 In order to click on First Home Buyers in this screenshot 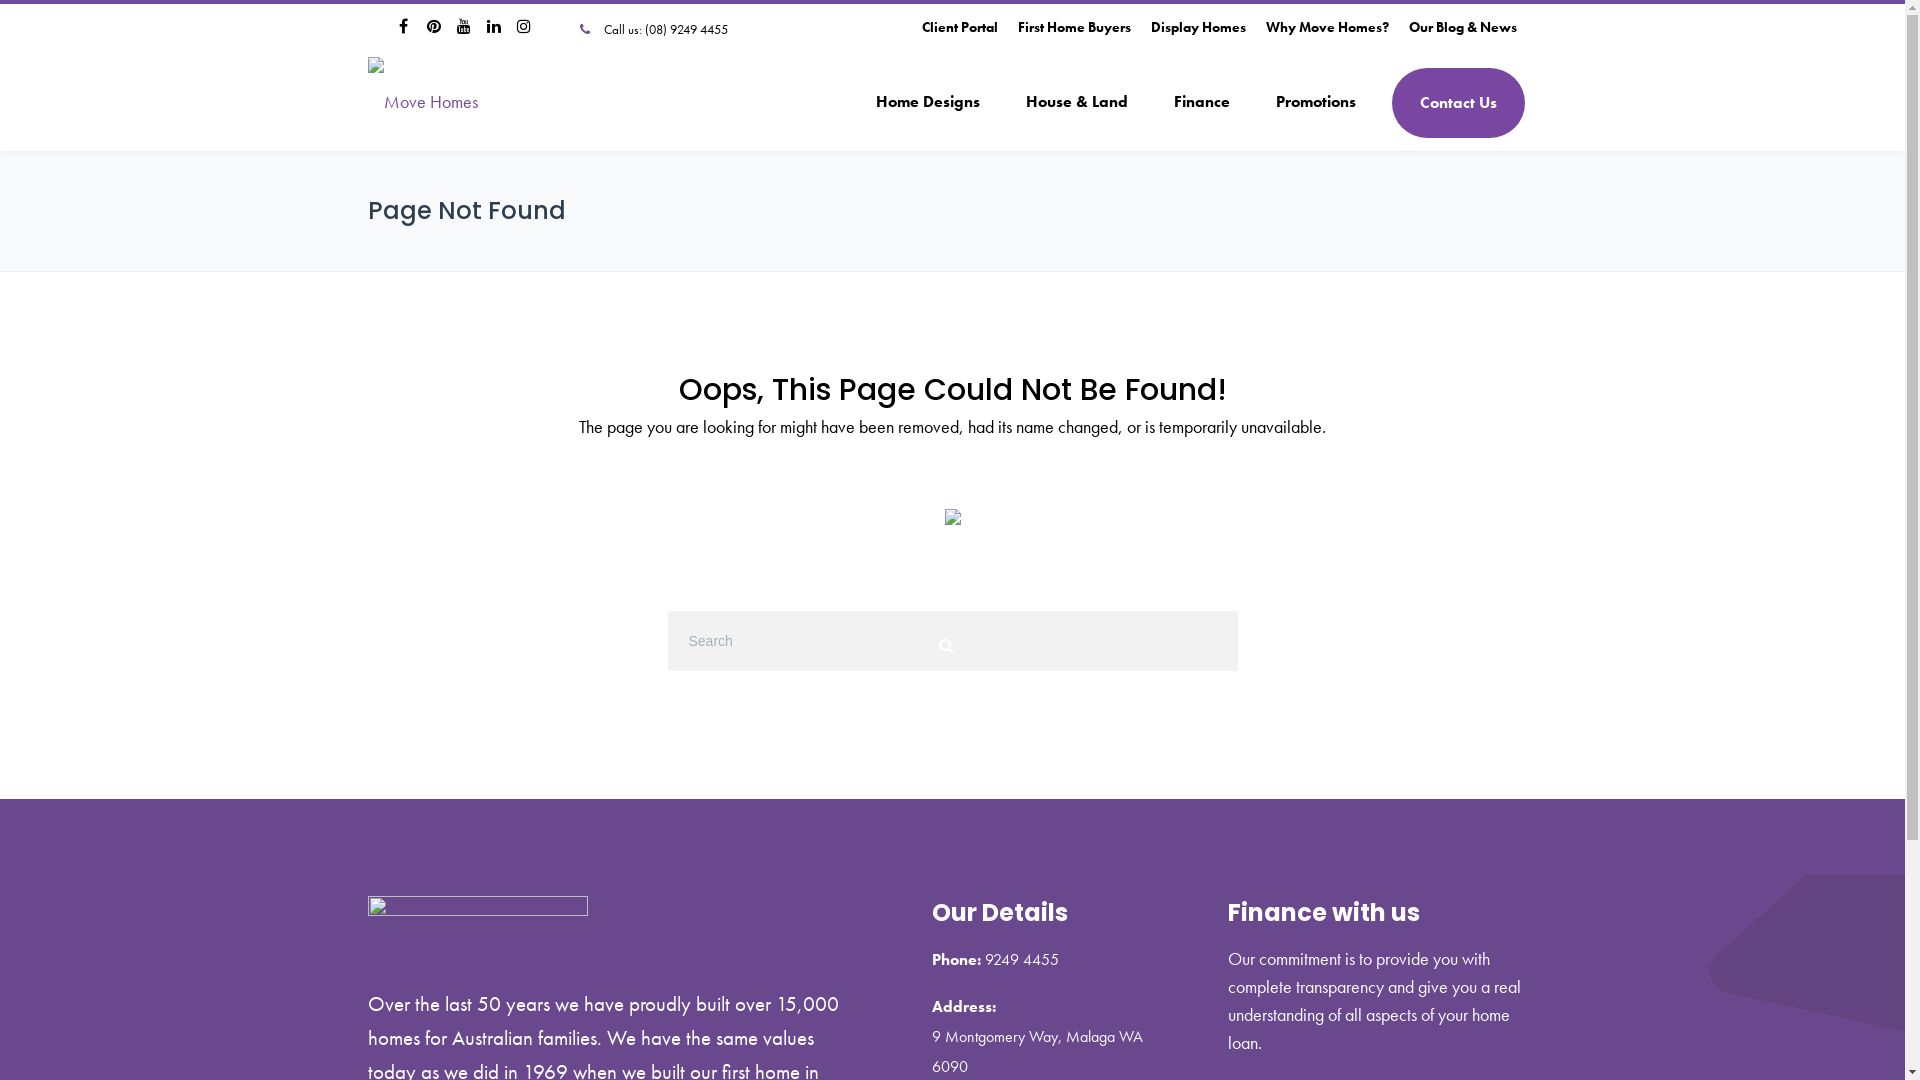, I will do `click(1074, 27)`.